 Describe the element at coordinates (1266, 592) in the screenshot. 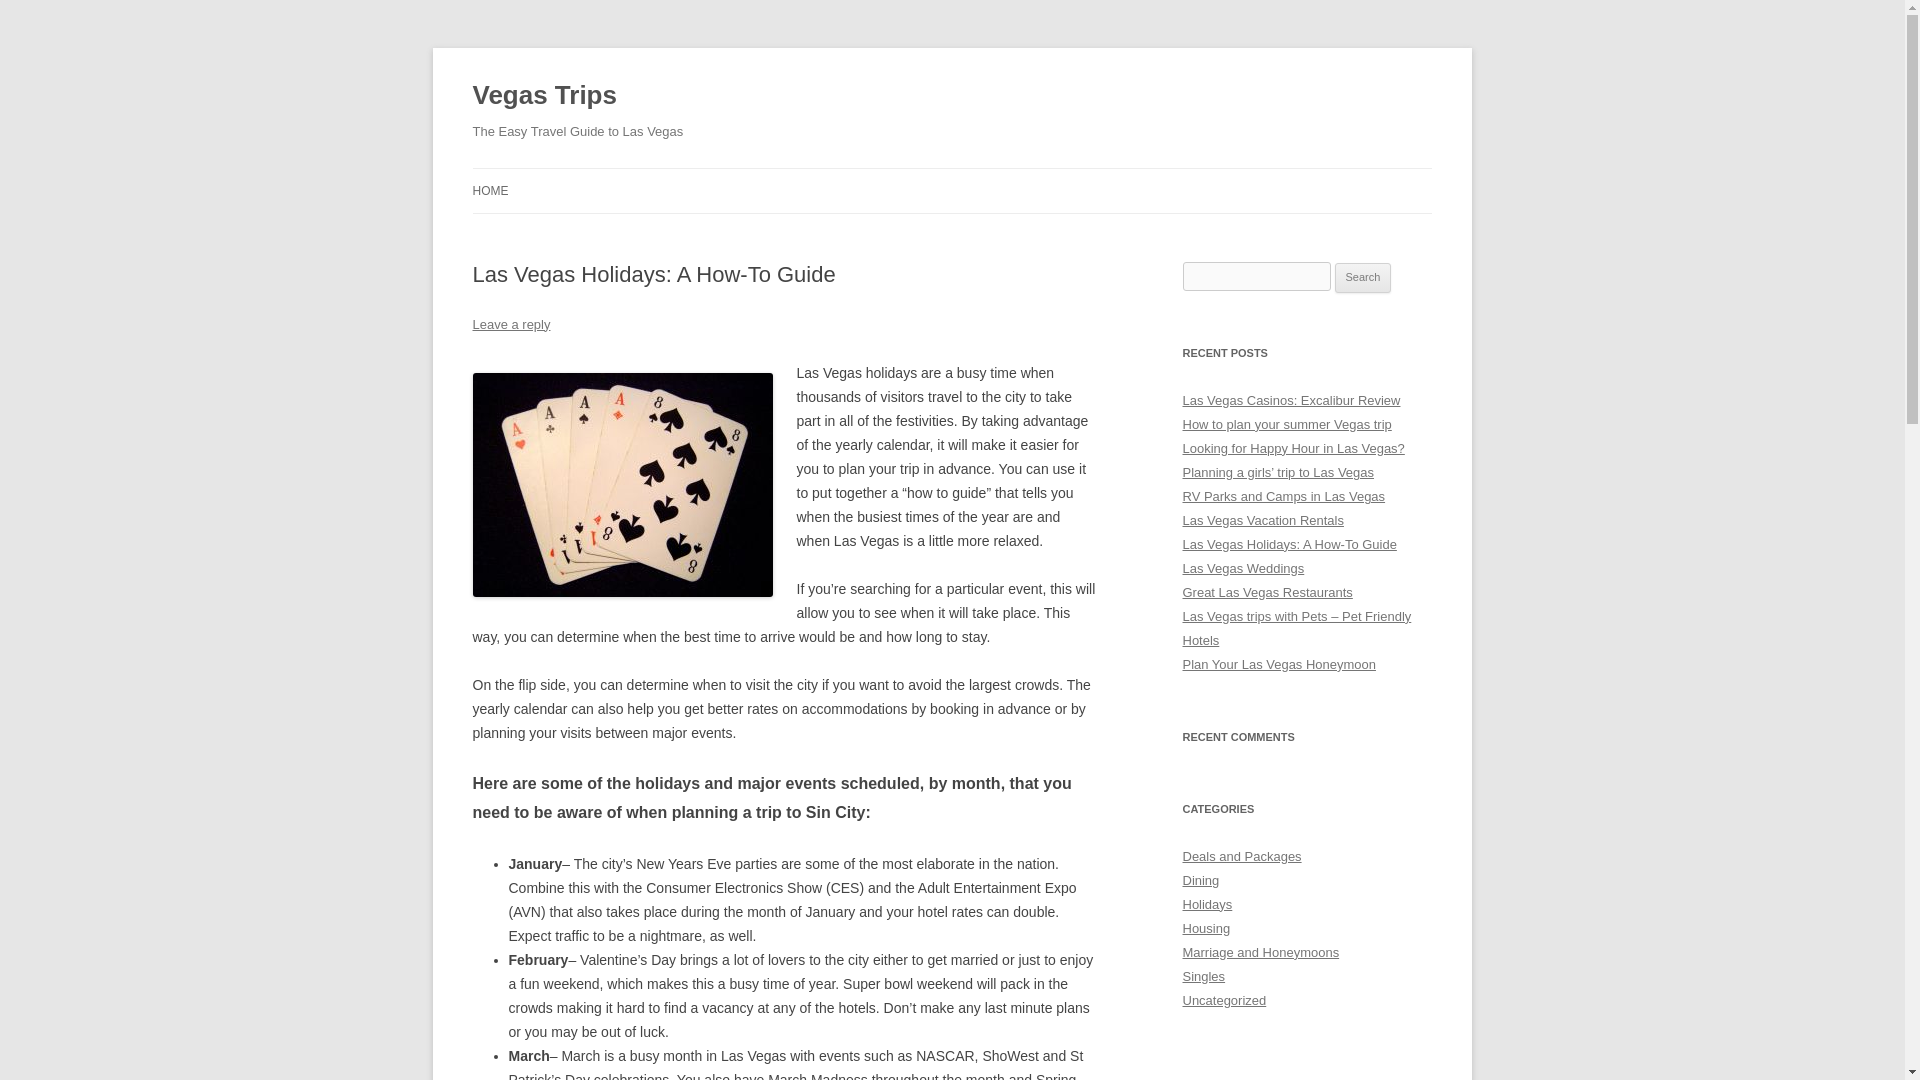

I see `Great Las Vegas Restaurants` at that location.